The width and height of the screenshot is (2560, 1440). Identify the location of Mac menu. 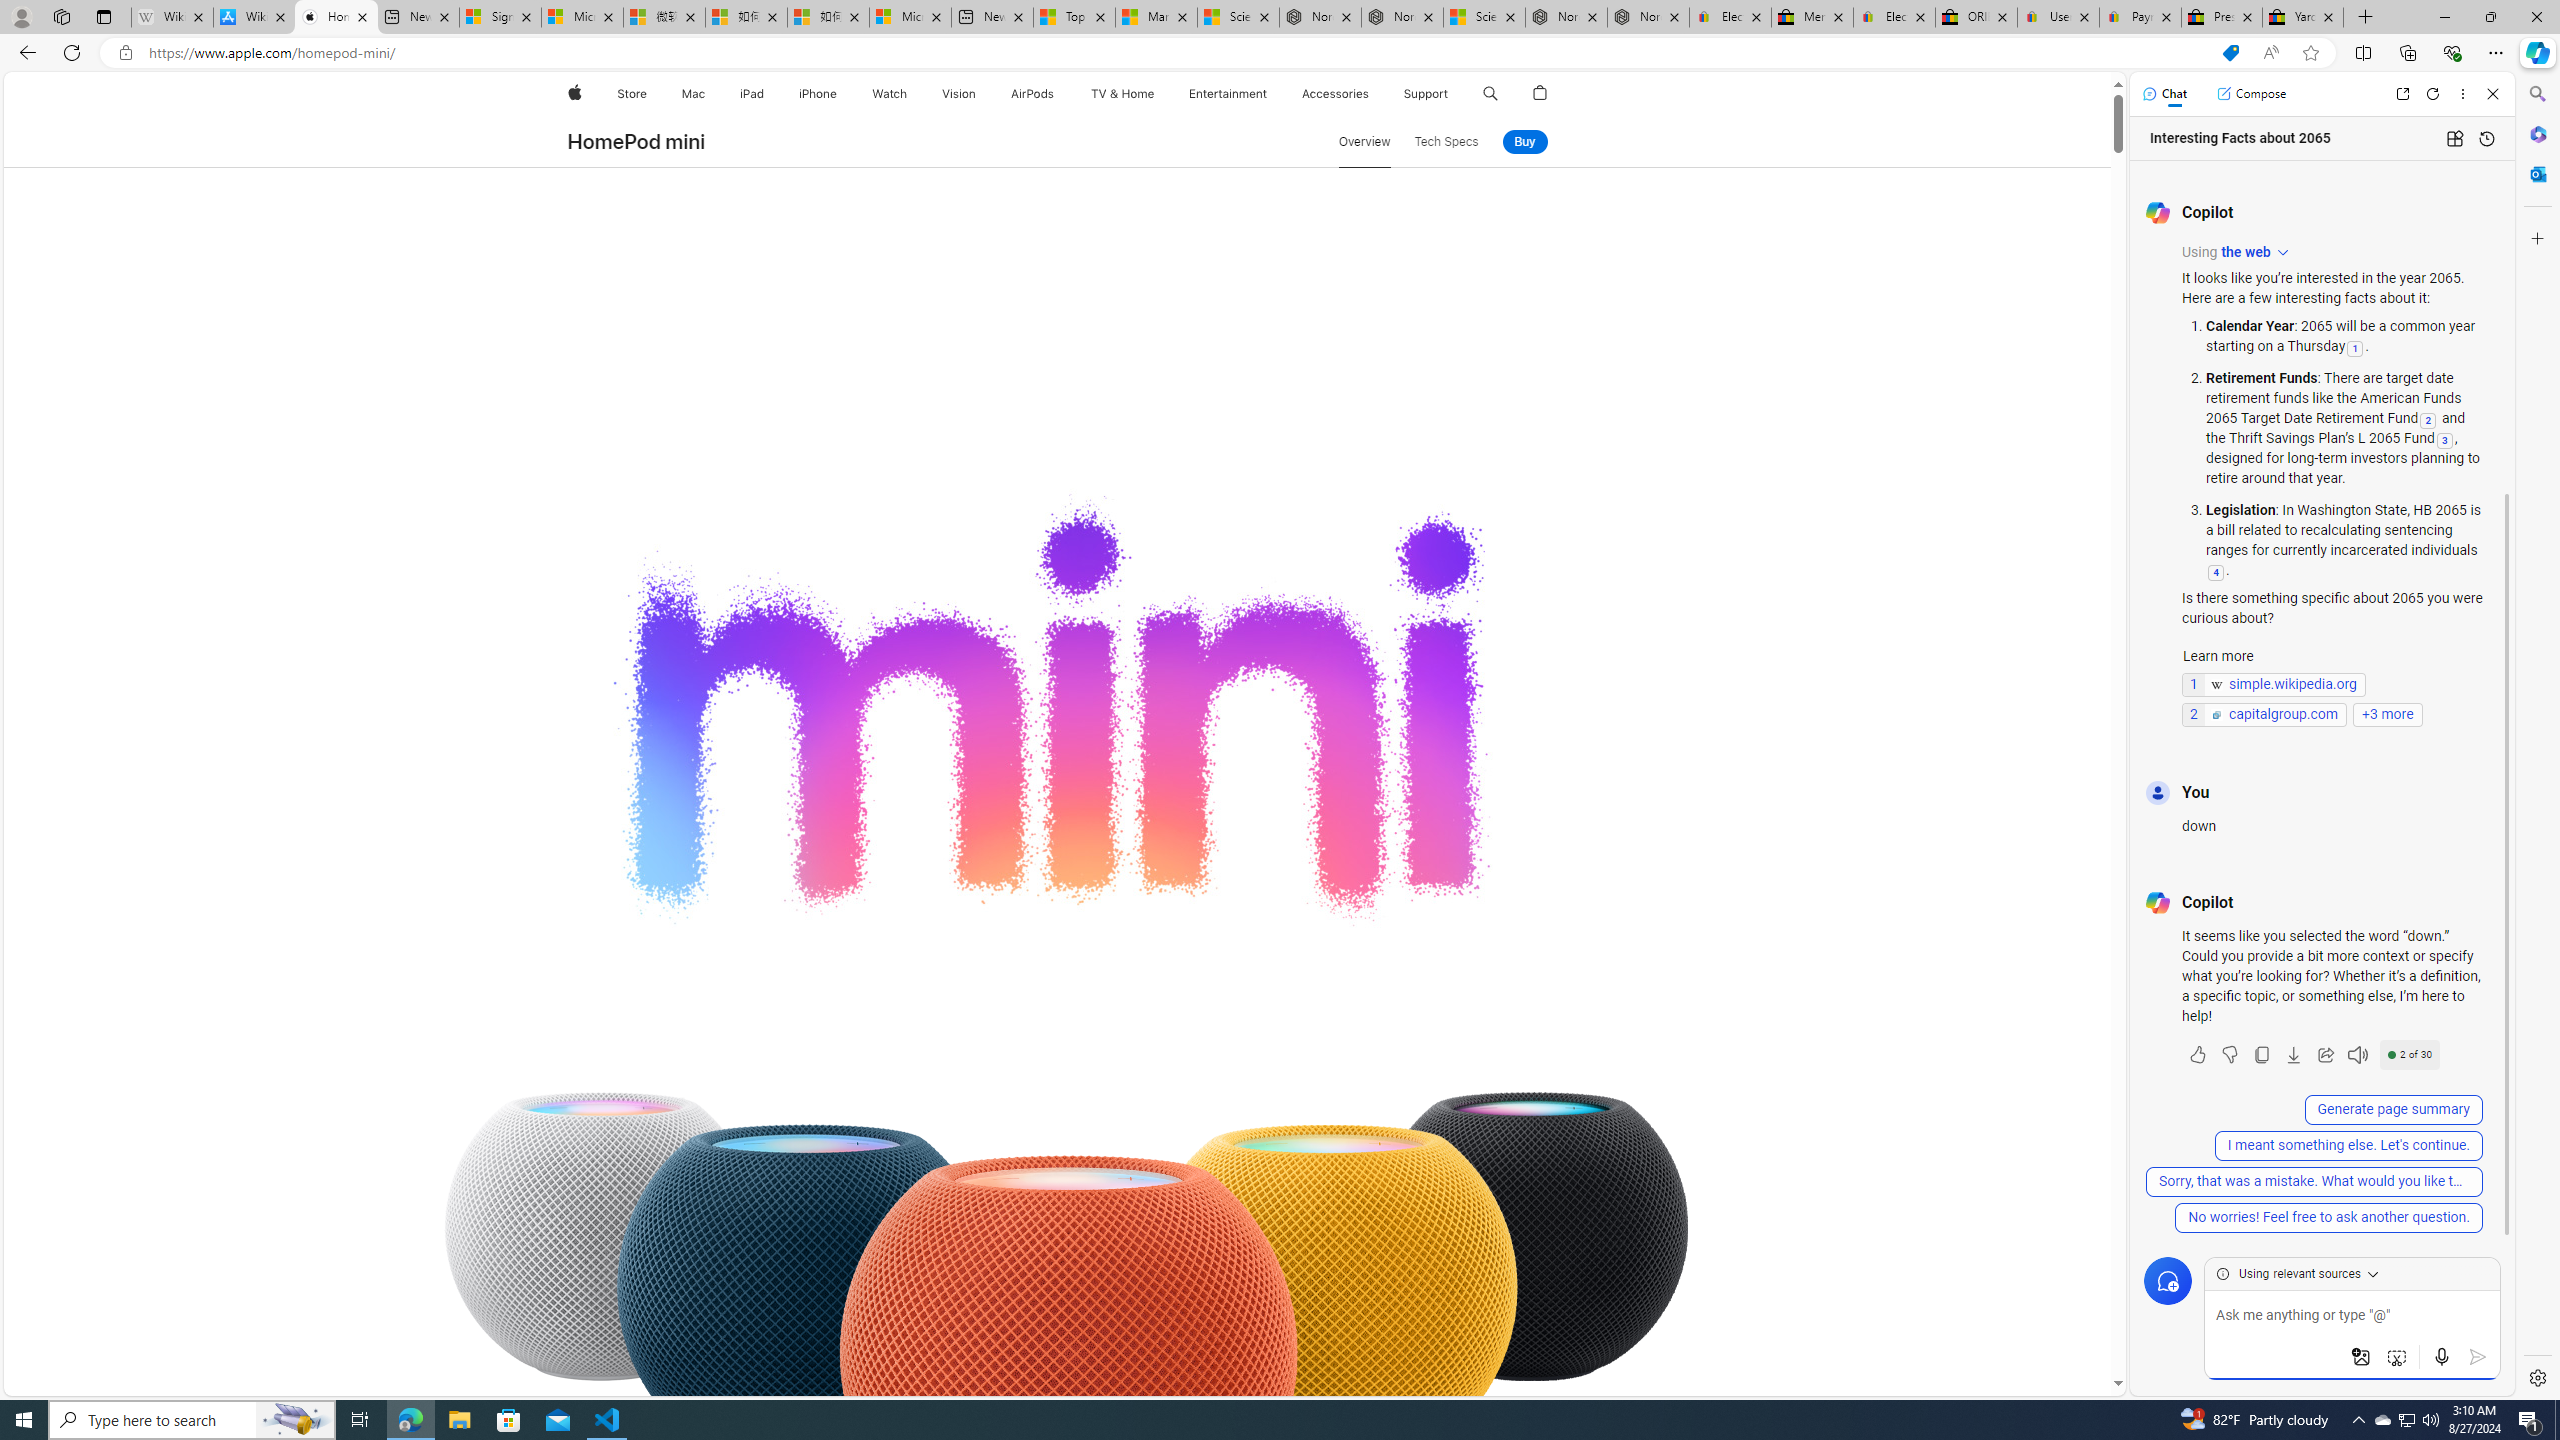
(708, 94).